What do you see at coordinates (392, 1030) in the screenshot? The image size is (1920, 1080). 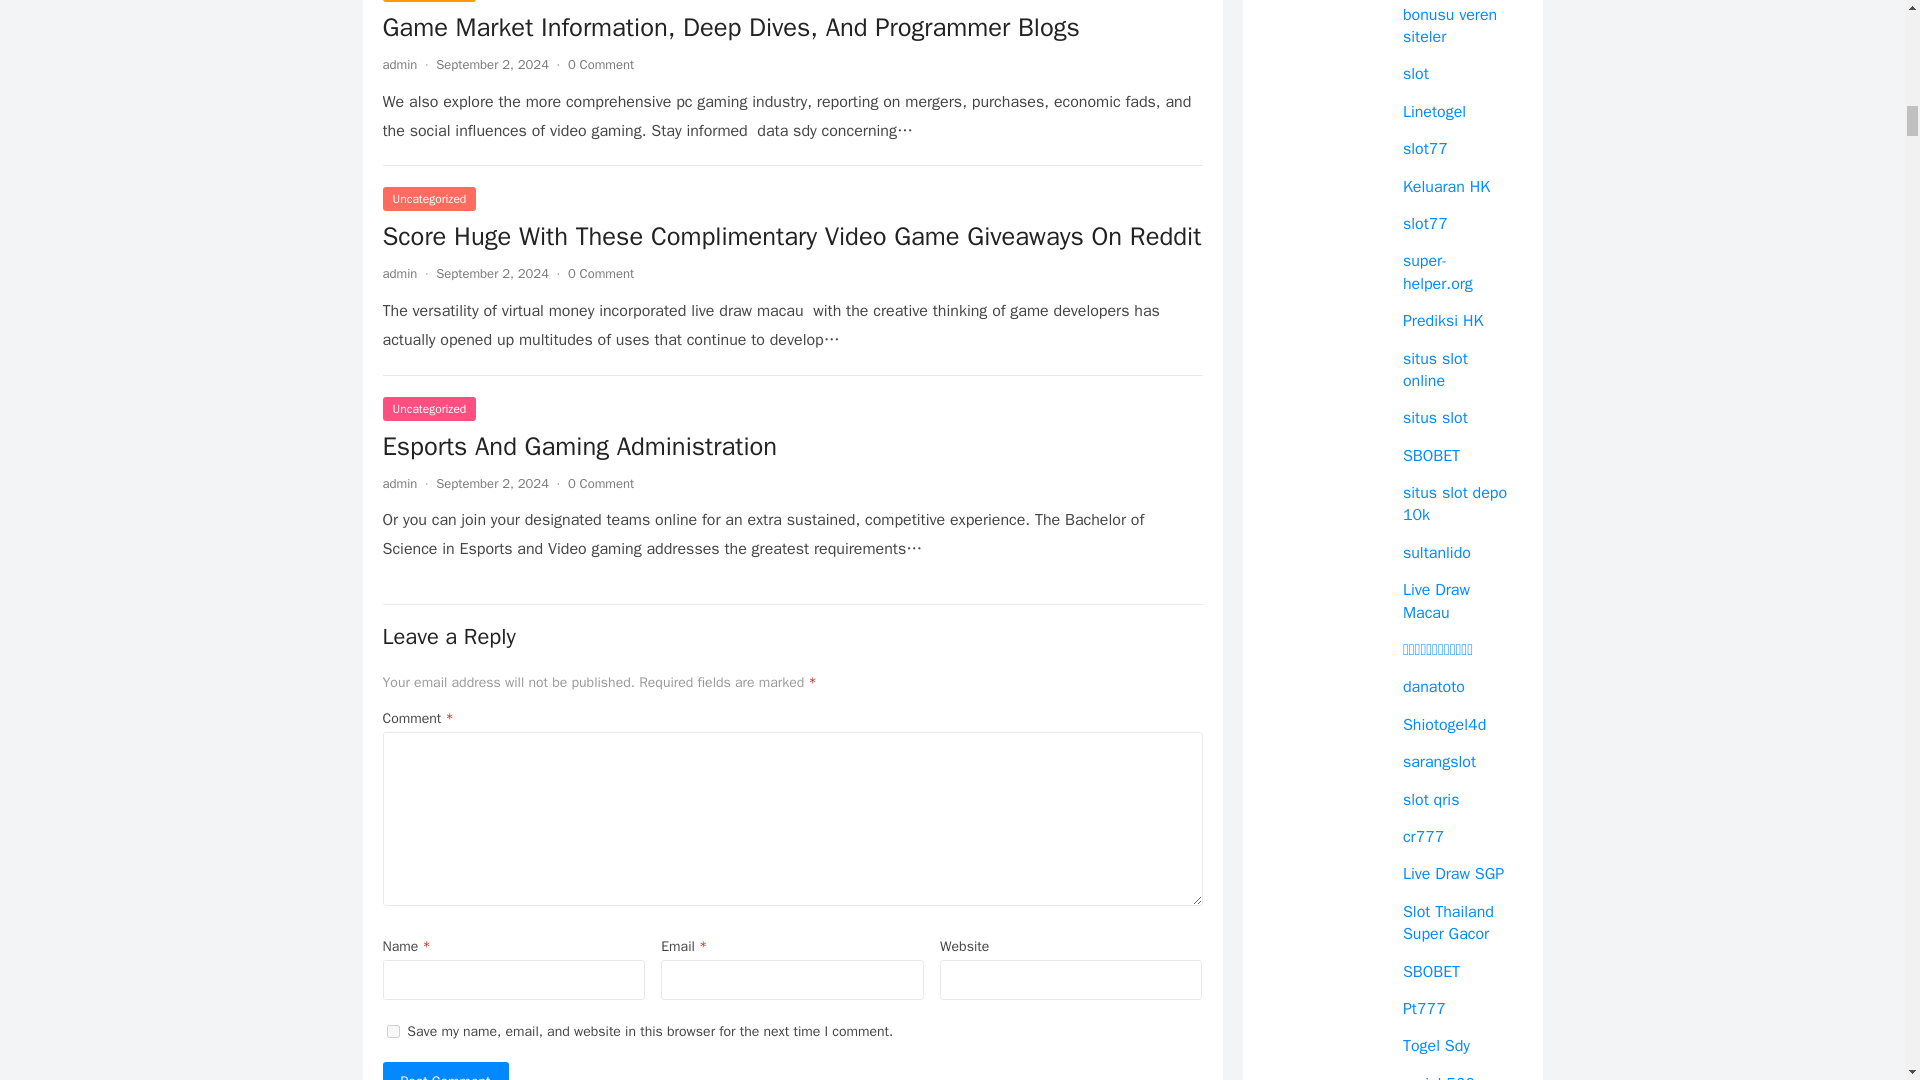 I see `yes` at bounding box center [392, 1030].